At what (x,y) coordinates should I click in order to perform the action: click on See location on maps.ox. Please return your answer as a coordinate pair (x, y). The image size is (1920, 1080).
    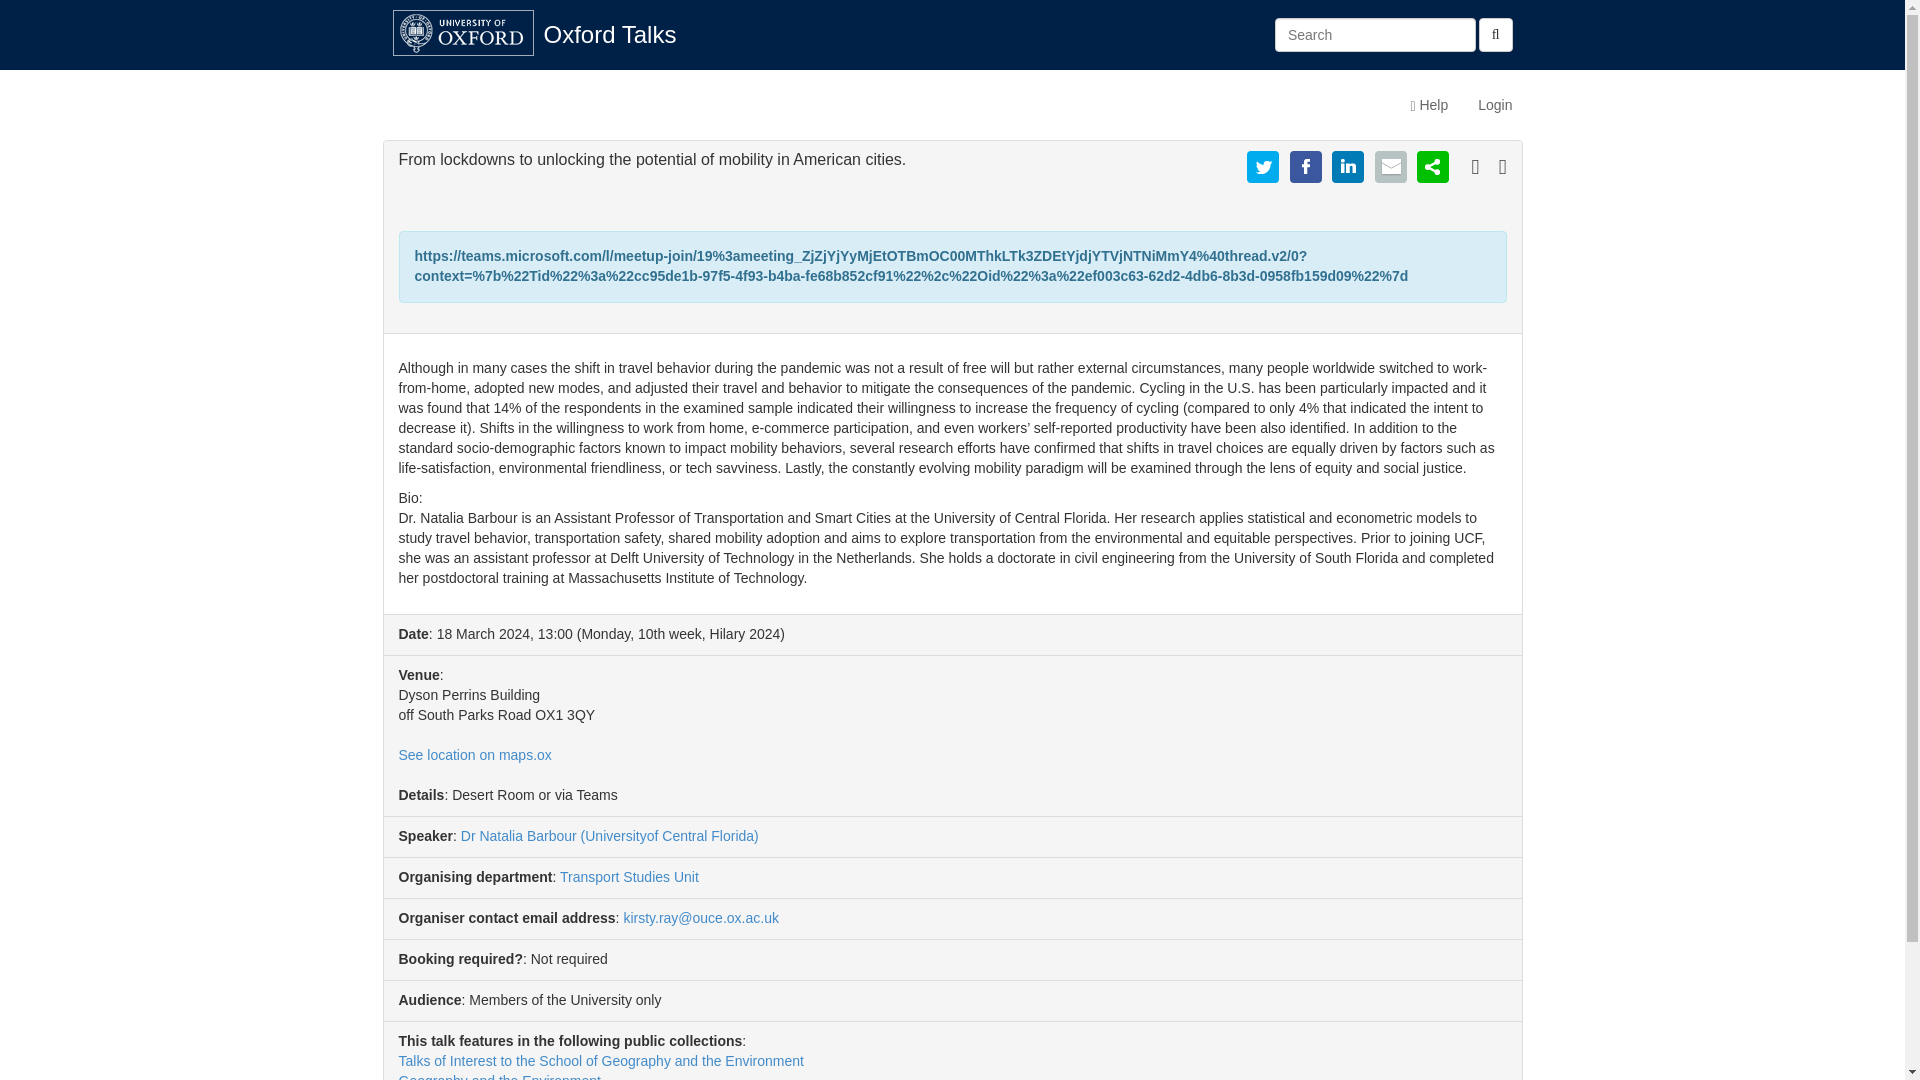
    Looking at the image, I should click on (474, 754).